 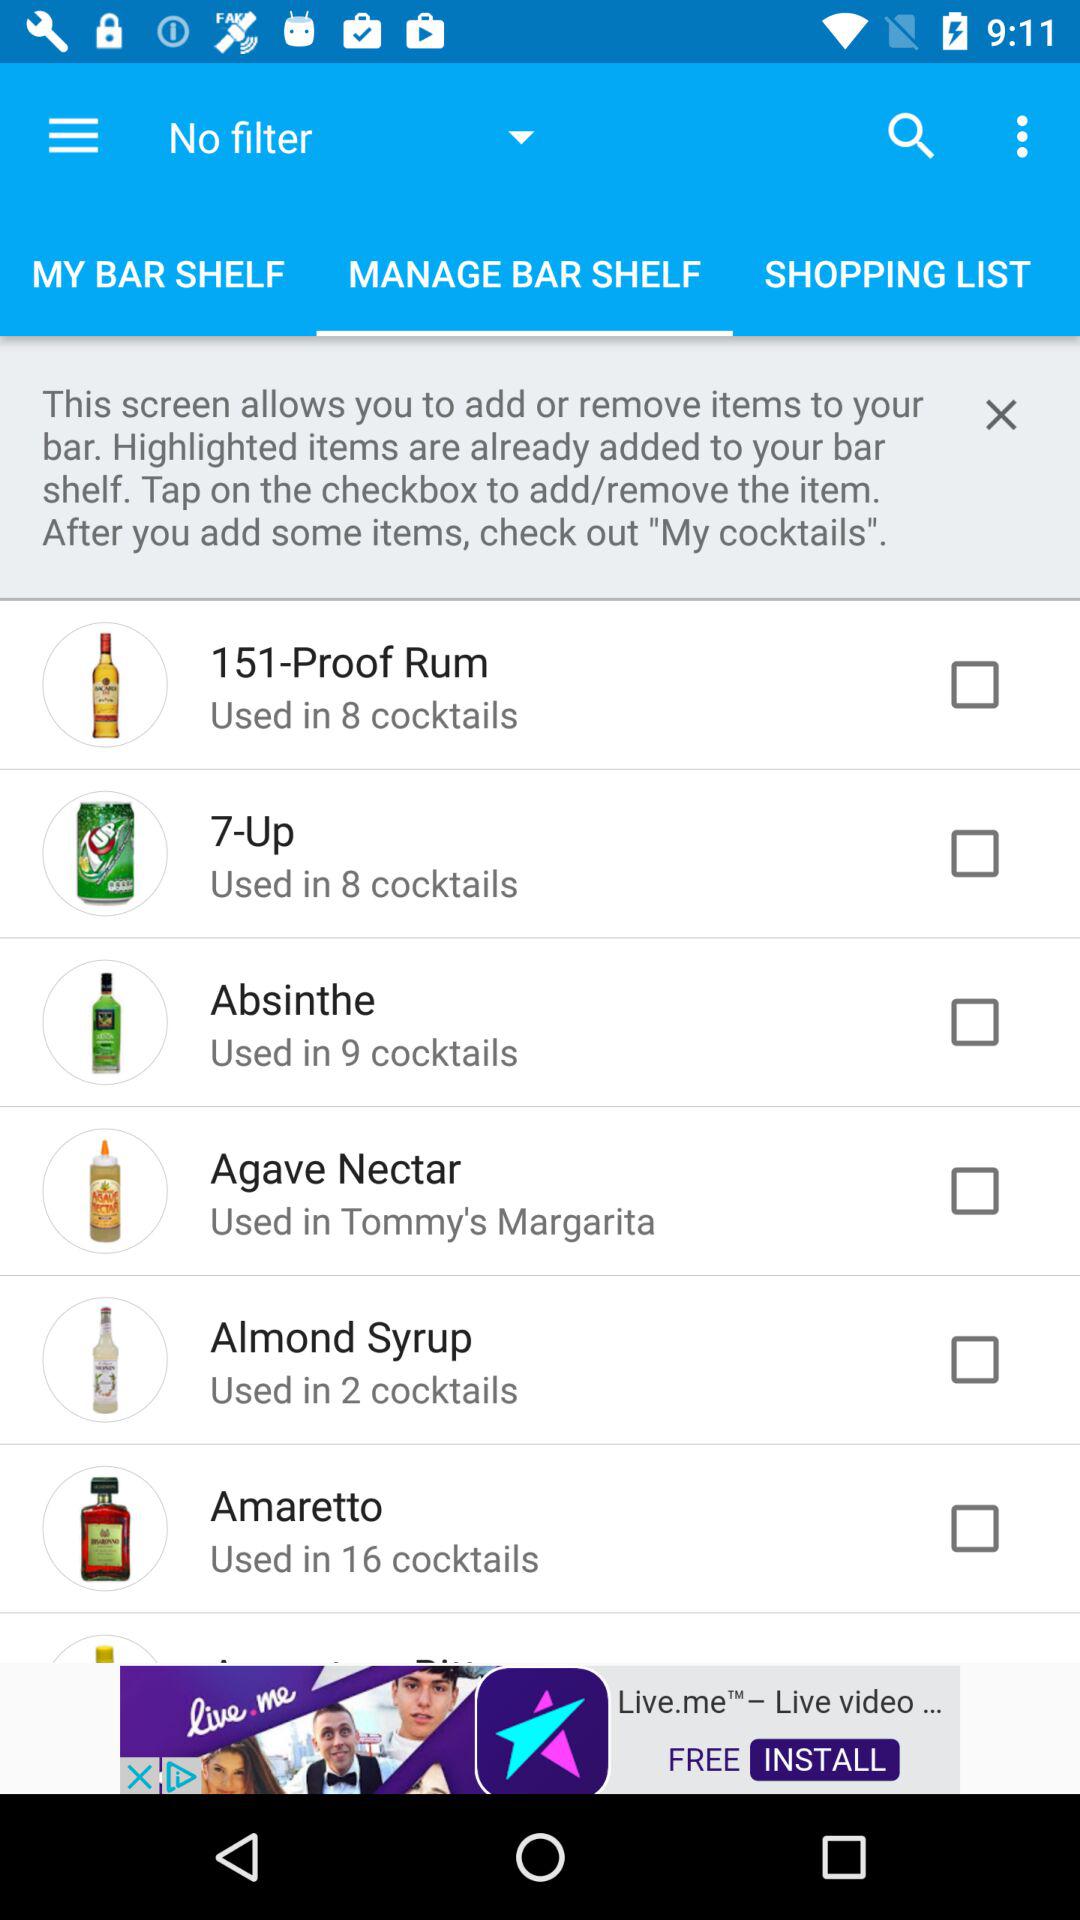 I want to click on select this item, so click(x=996, y=853).